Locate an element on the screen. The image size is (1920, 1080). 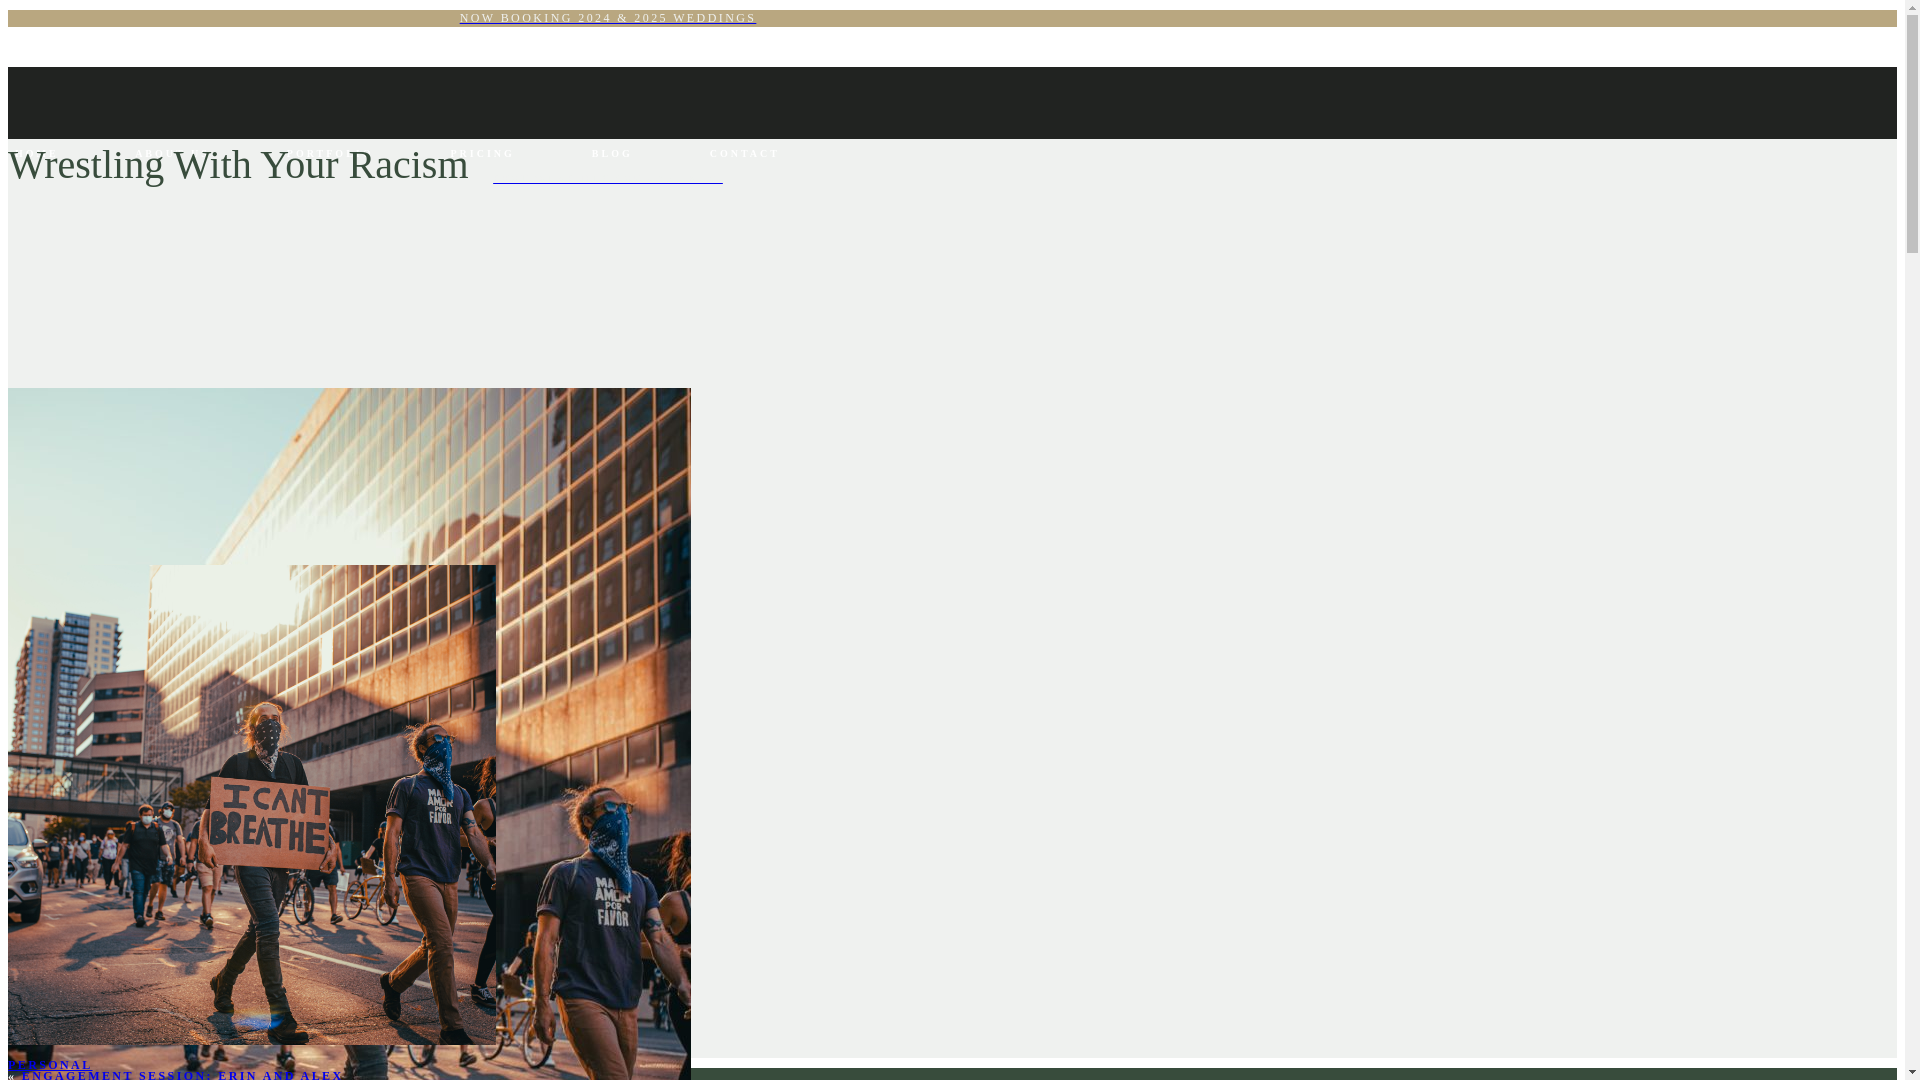
HOME is located at coordinates (37, 152).